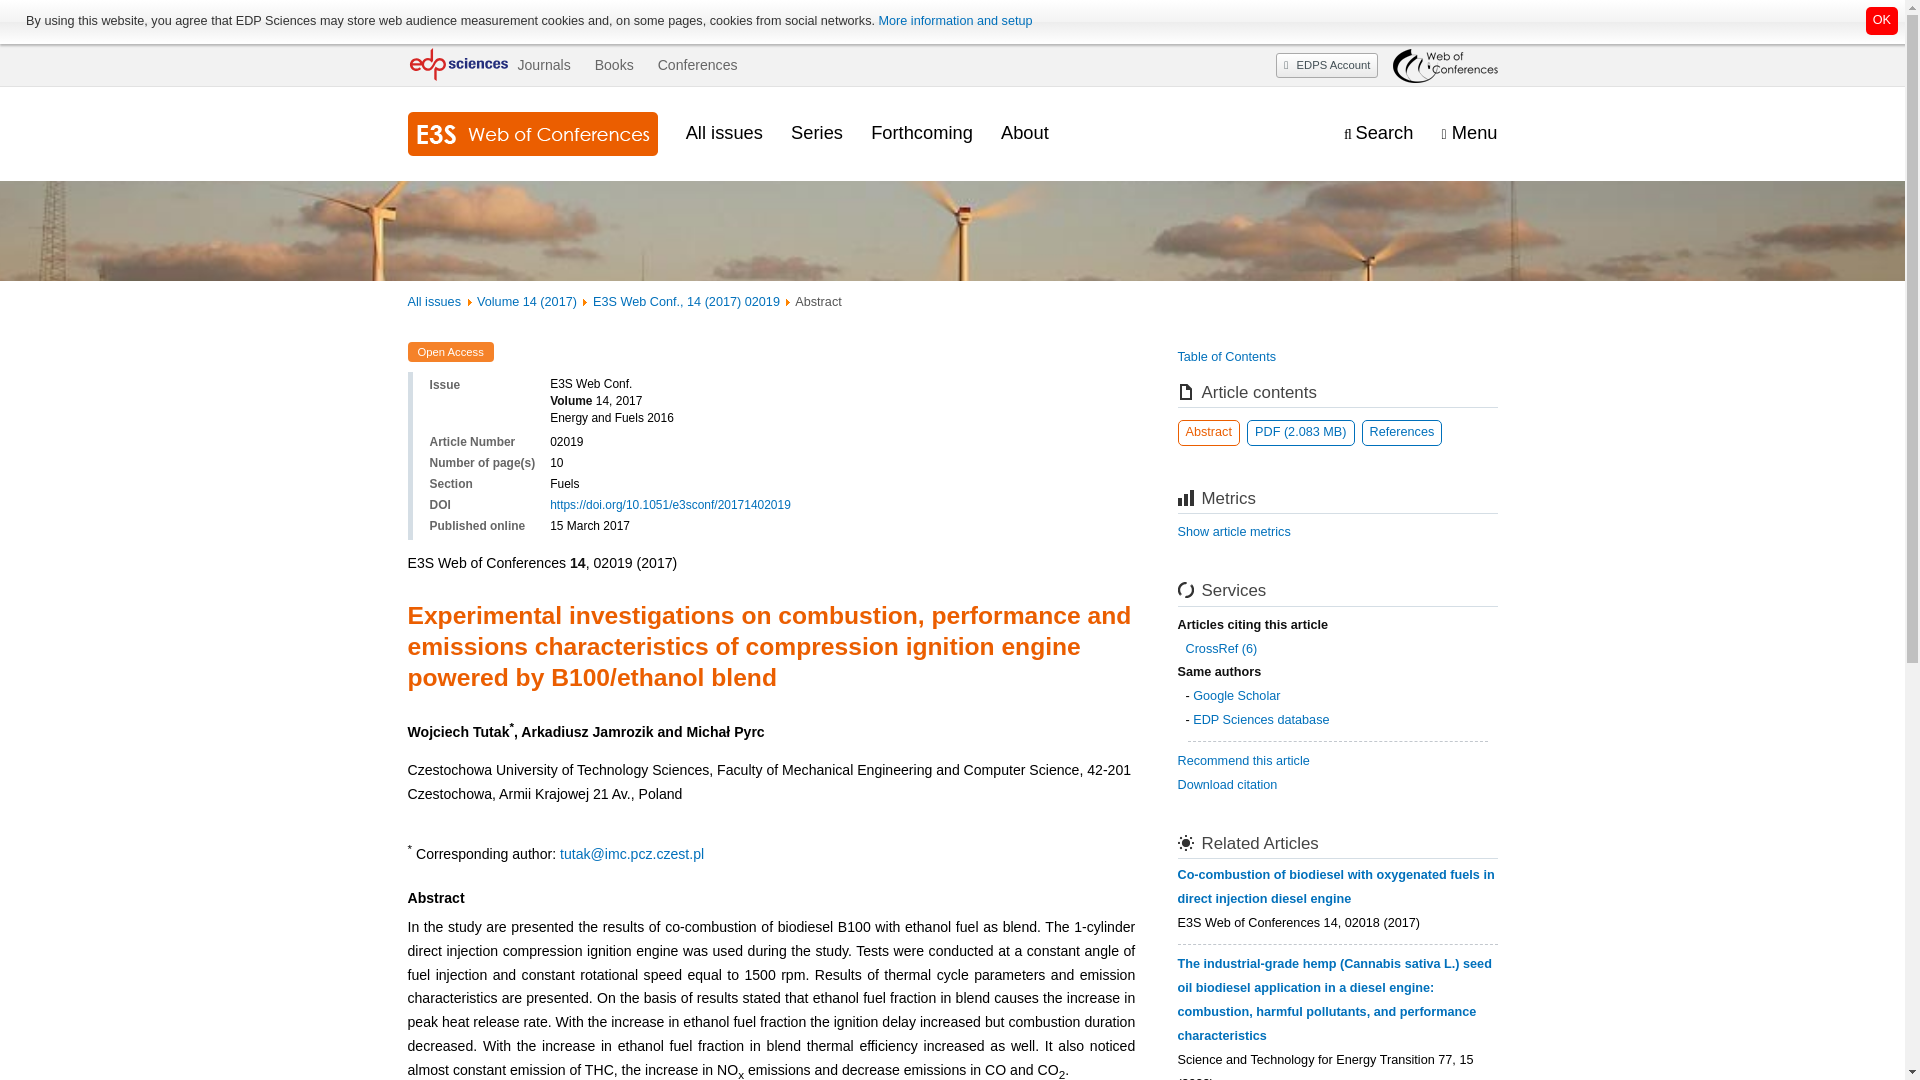  I want to click on Display the search engine, so click(1378, 133).